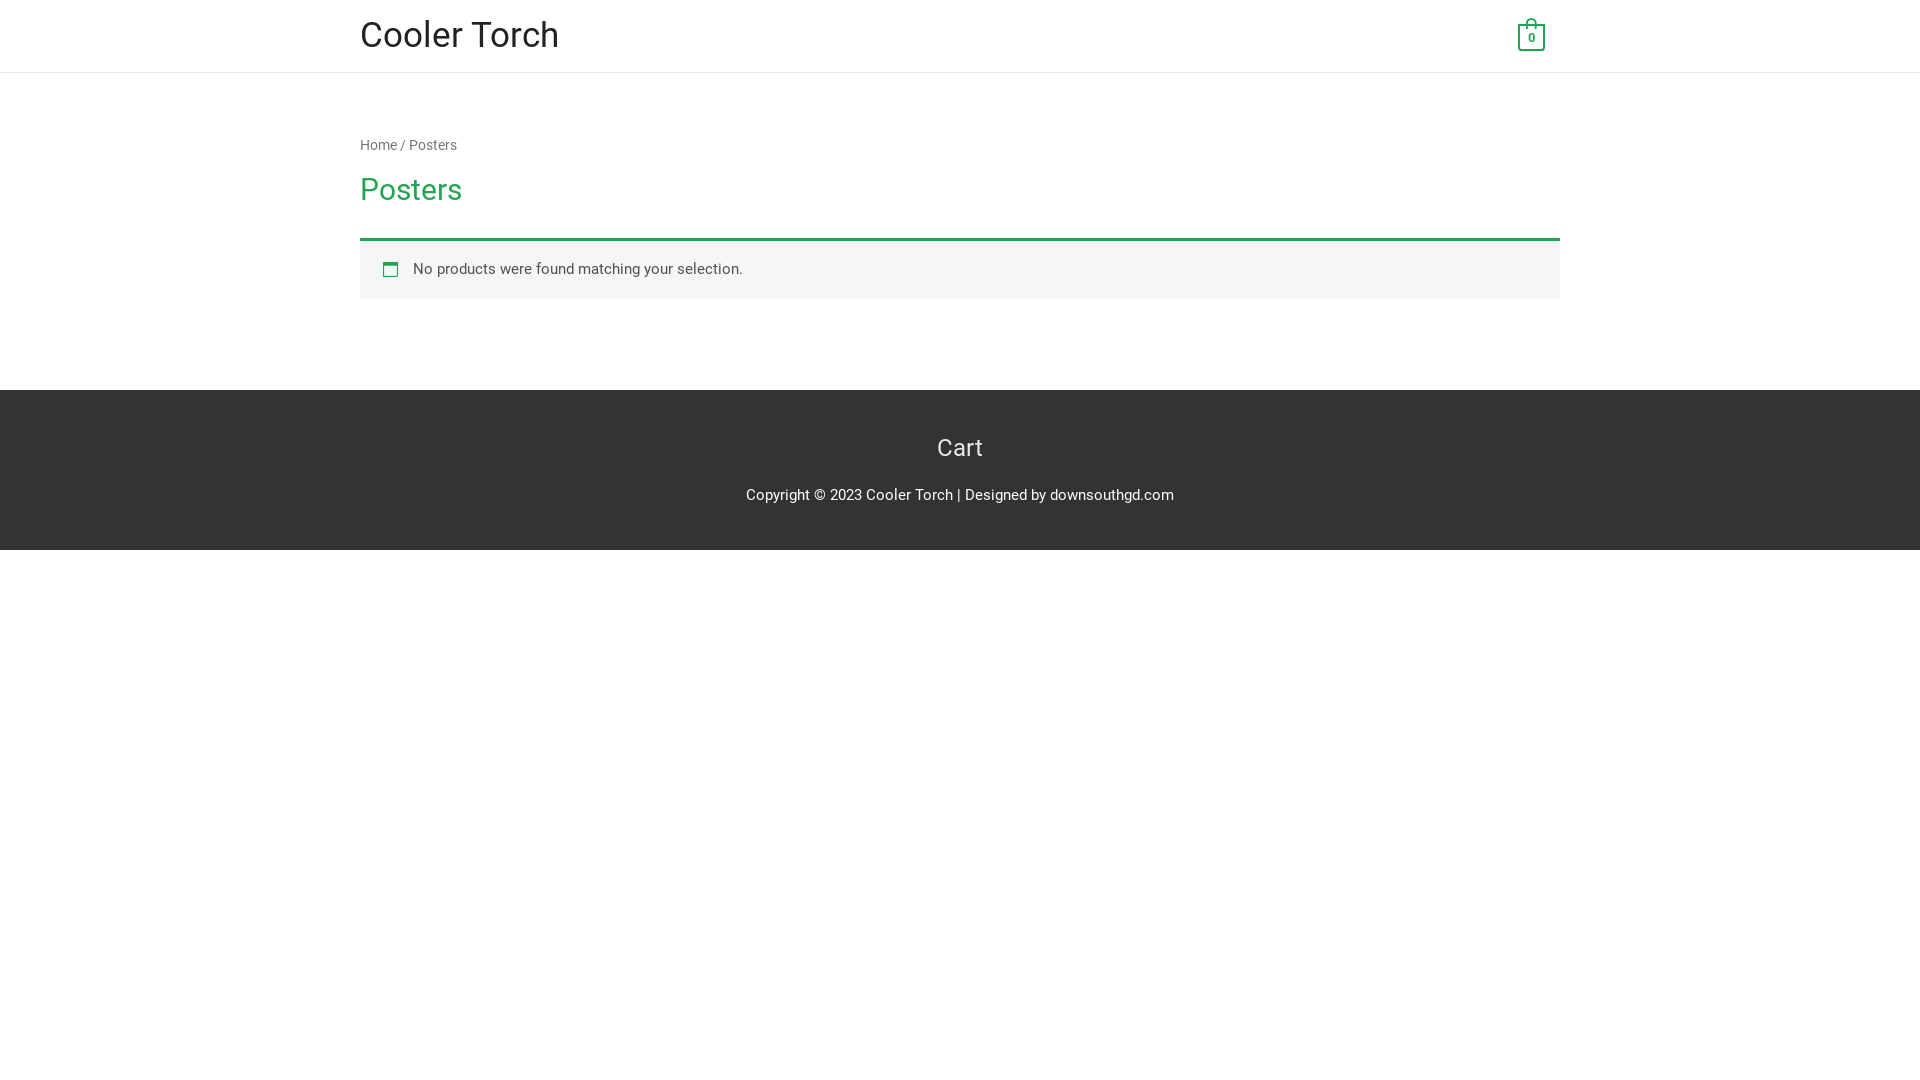 The height and width of the screenshot is (1080, 1920). Describe the element at coordinates (1532, 37) in the screenshot. I see `0` at that location.